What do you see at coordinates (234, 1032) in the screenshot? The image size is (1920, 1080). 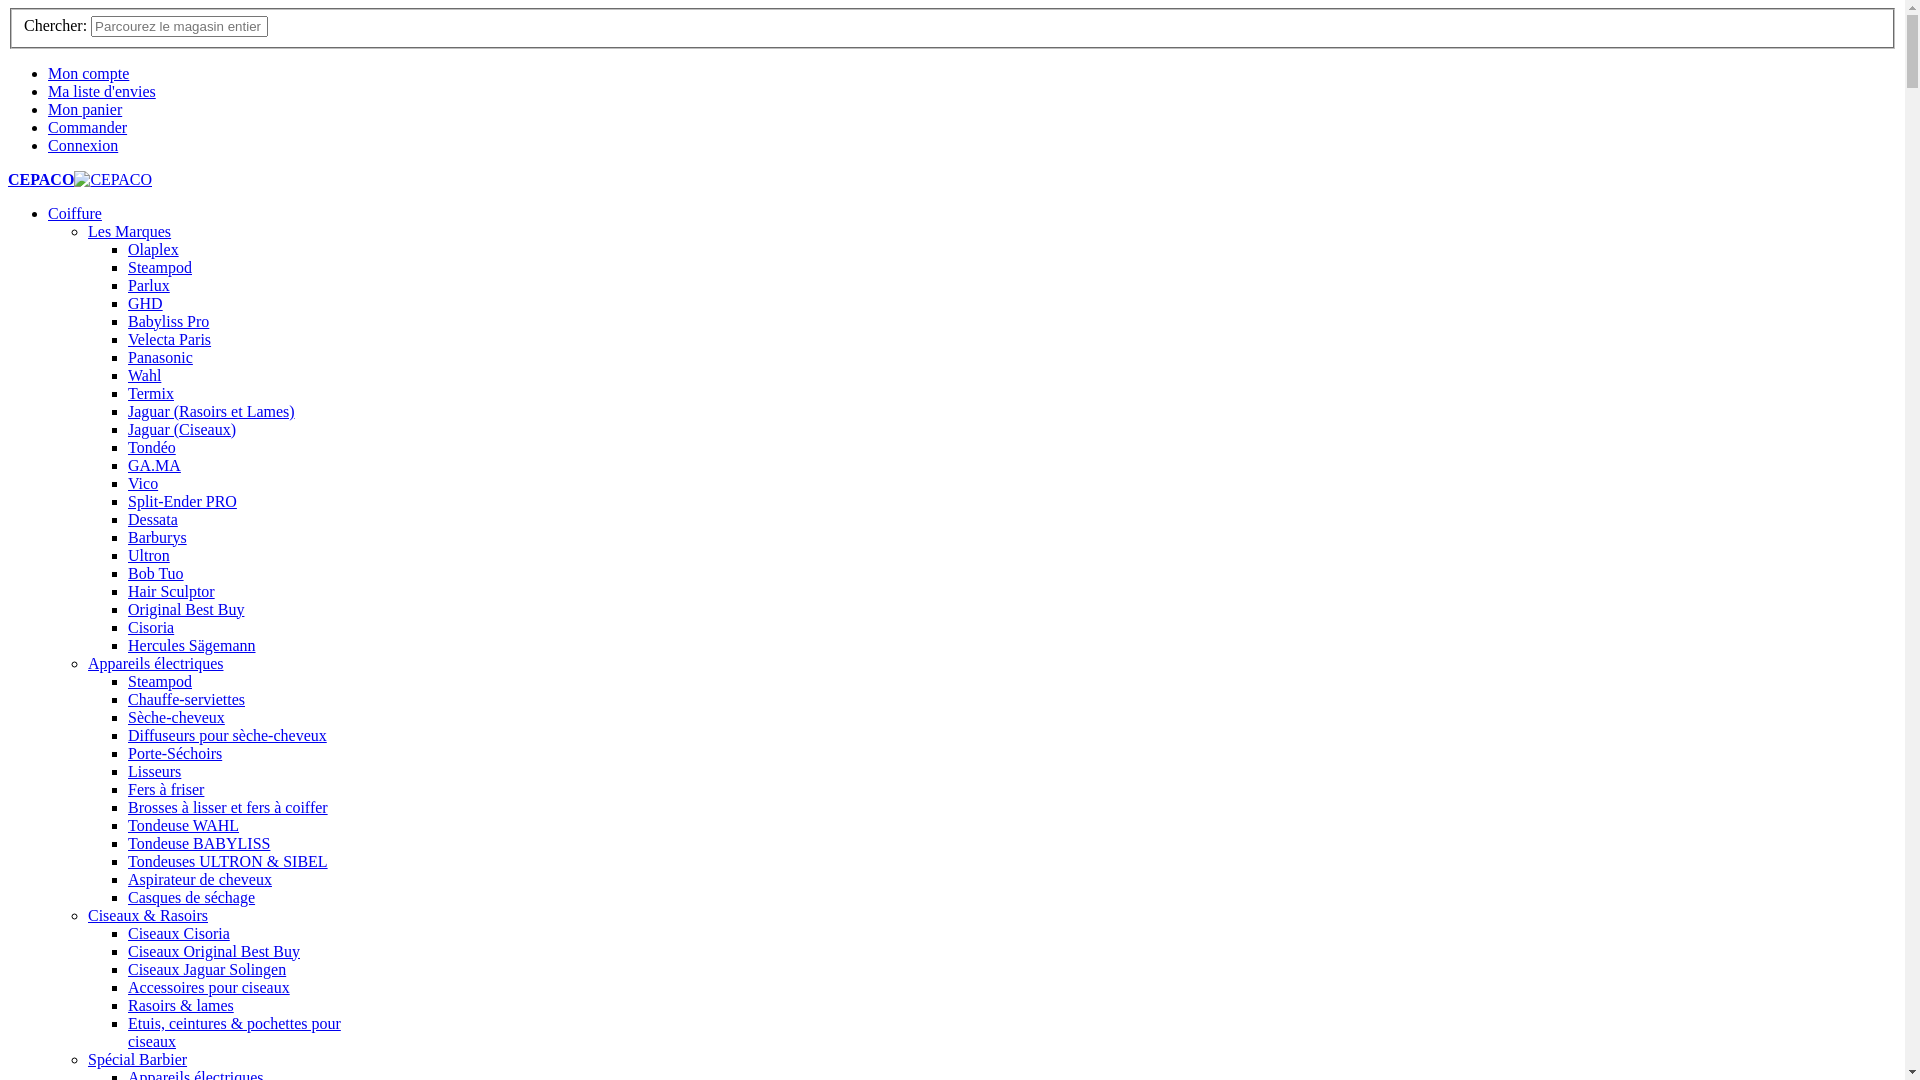 I see `Etuis, ceintures & pochettes pour ciseaux` at bounding box center [234, 1032].